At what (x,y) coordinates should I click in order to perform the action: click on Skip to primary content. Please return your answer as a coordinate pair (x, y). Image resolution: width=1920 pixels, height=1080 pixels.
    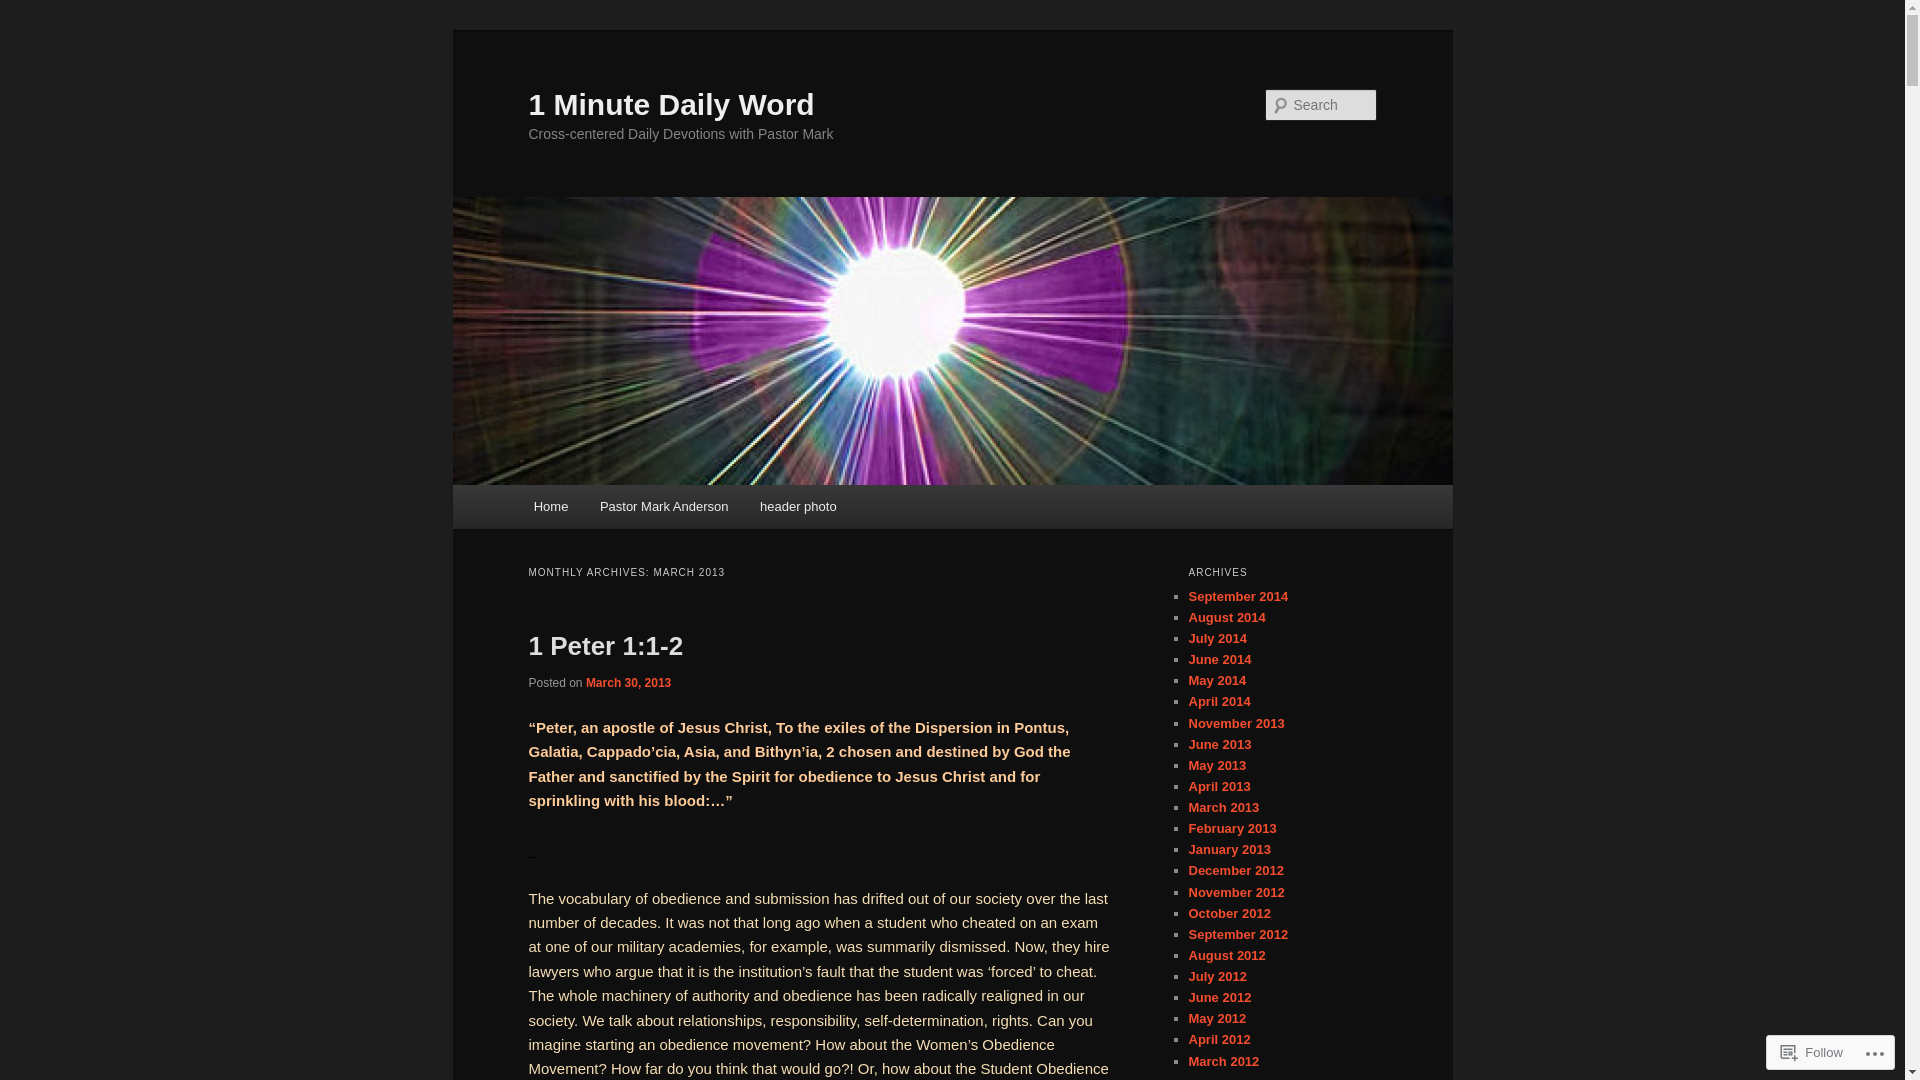
    Looking at the image, I should click on (30, 30).